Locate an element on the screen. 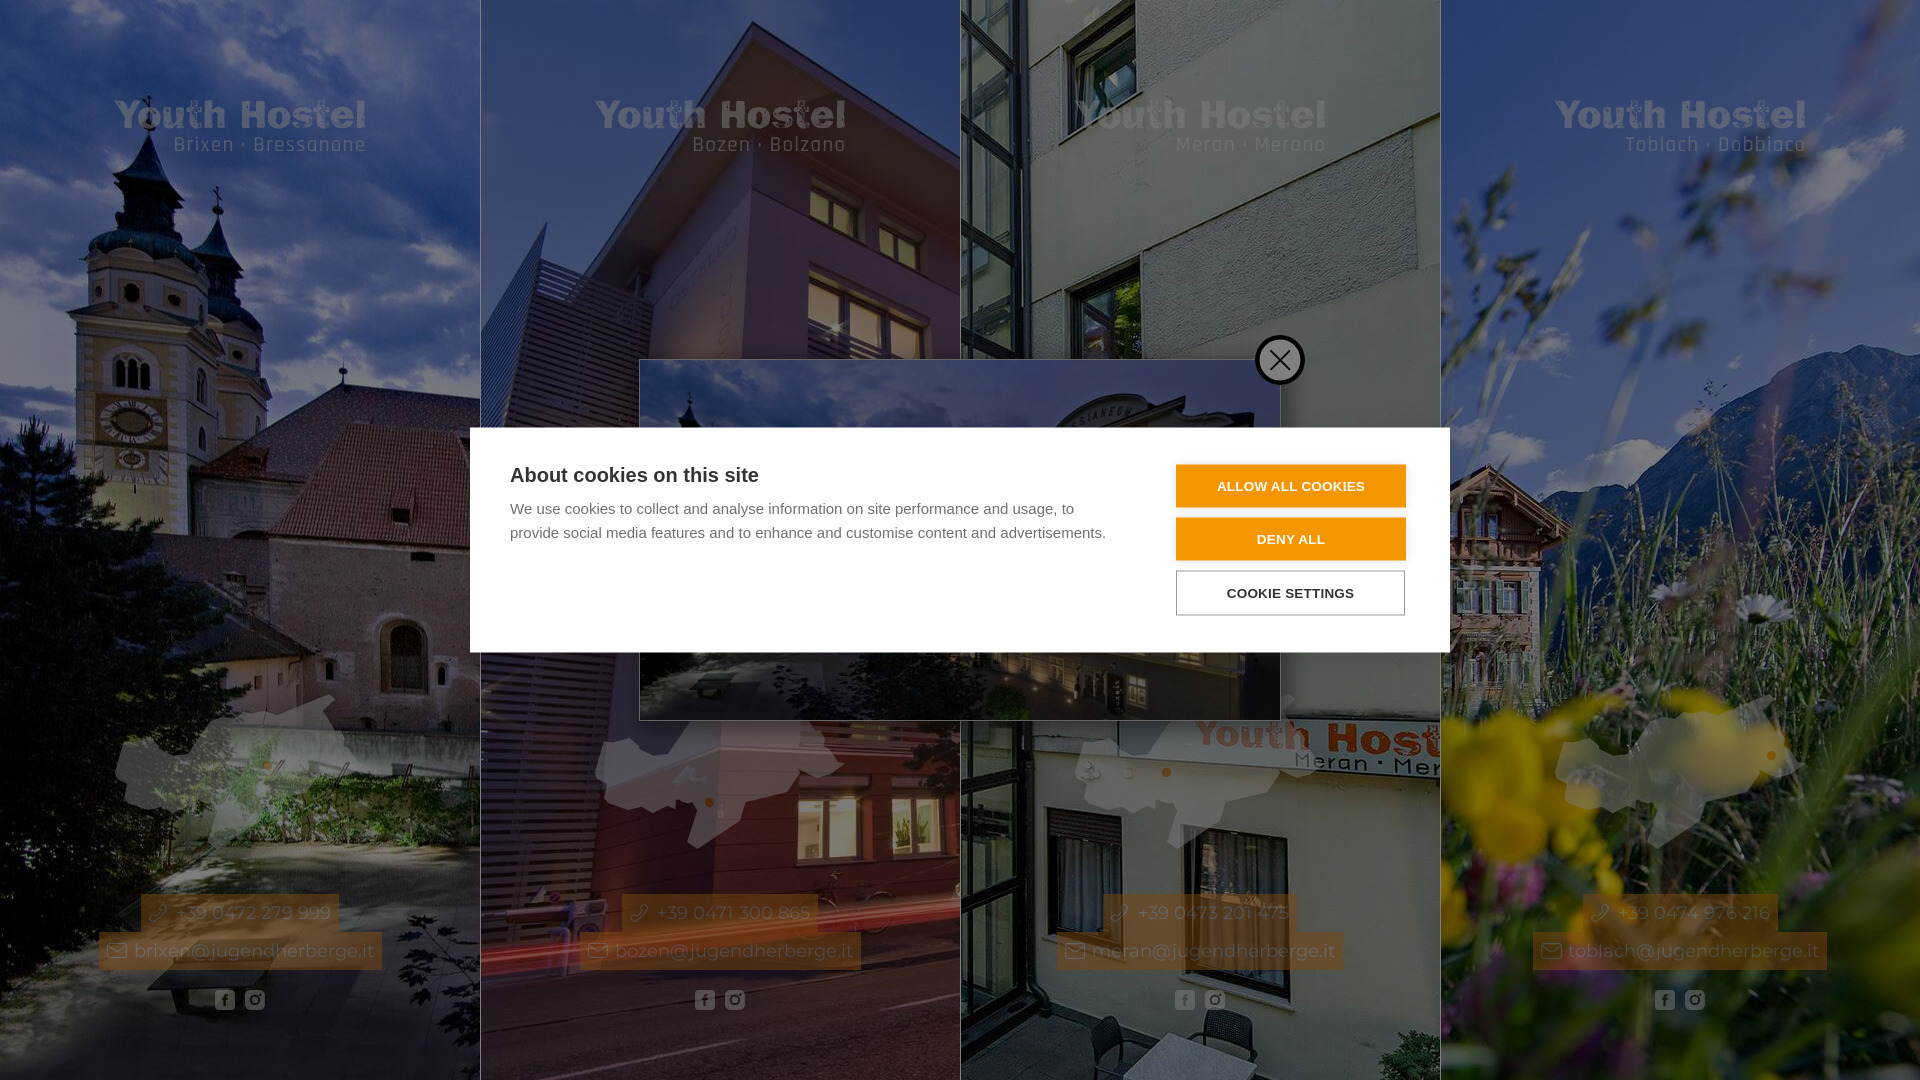  ALLOW ALL COOKIES is located at coordinates (1291, 486).